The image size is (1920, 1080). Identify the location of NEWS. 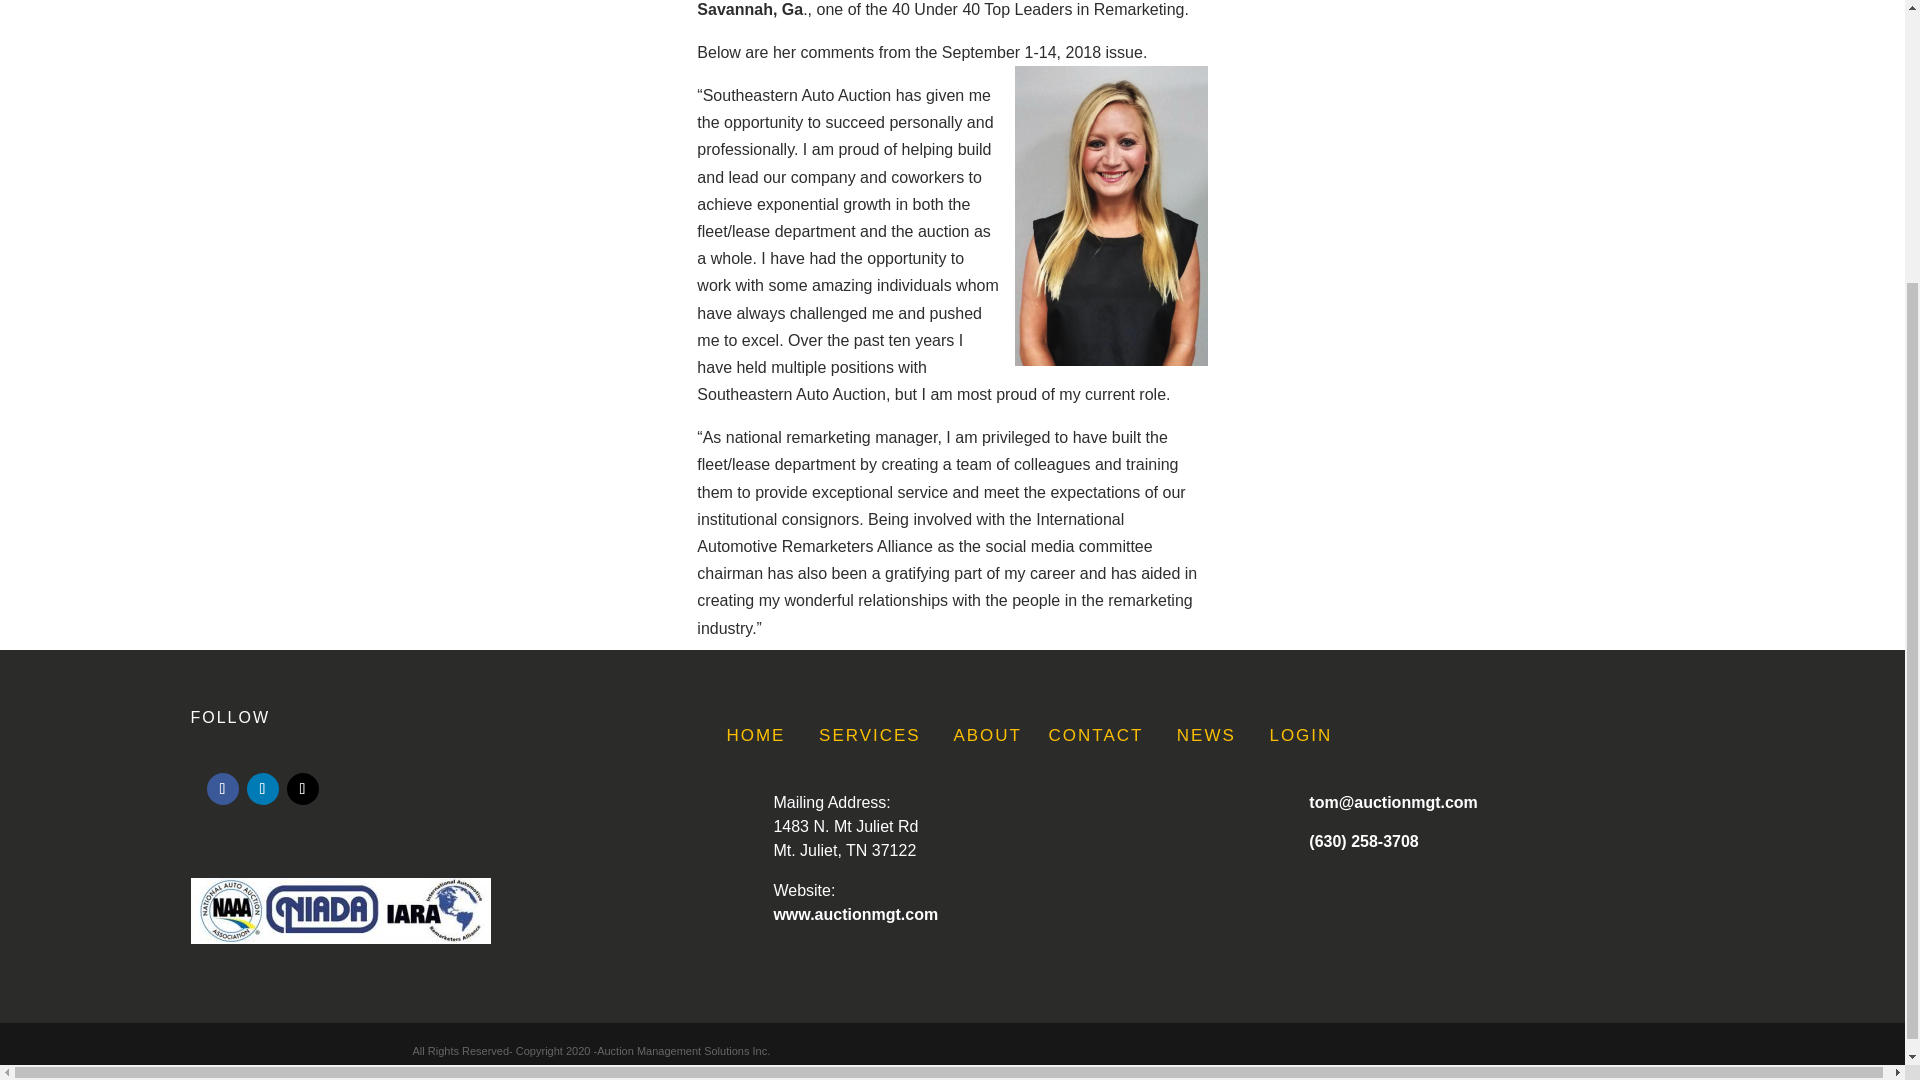
(1206, 735).